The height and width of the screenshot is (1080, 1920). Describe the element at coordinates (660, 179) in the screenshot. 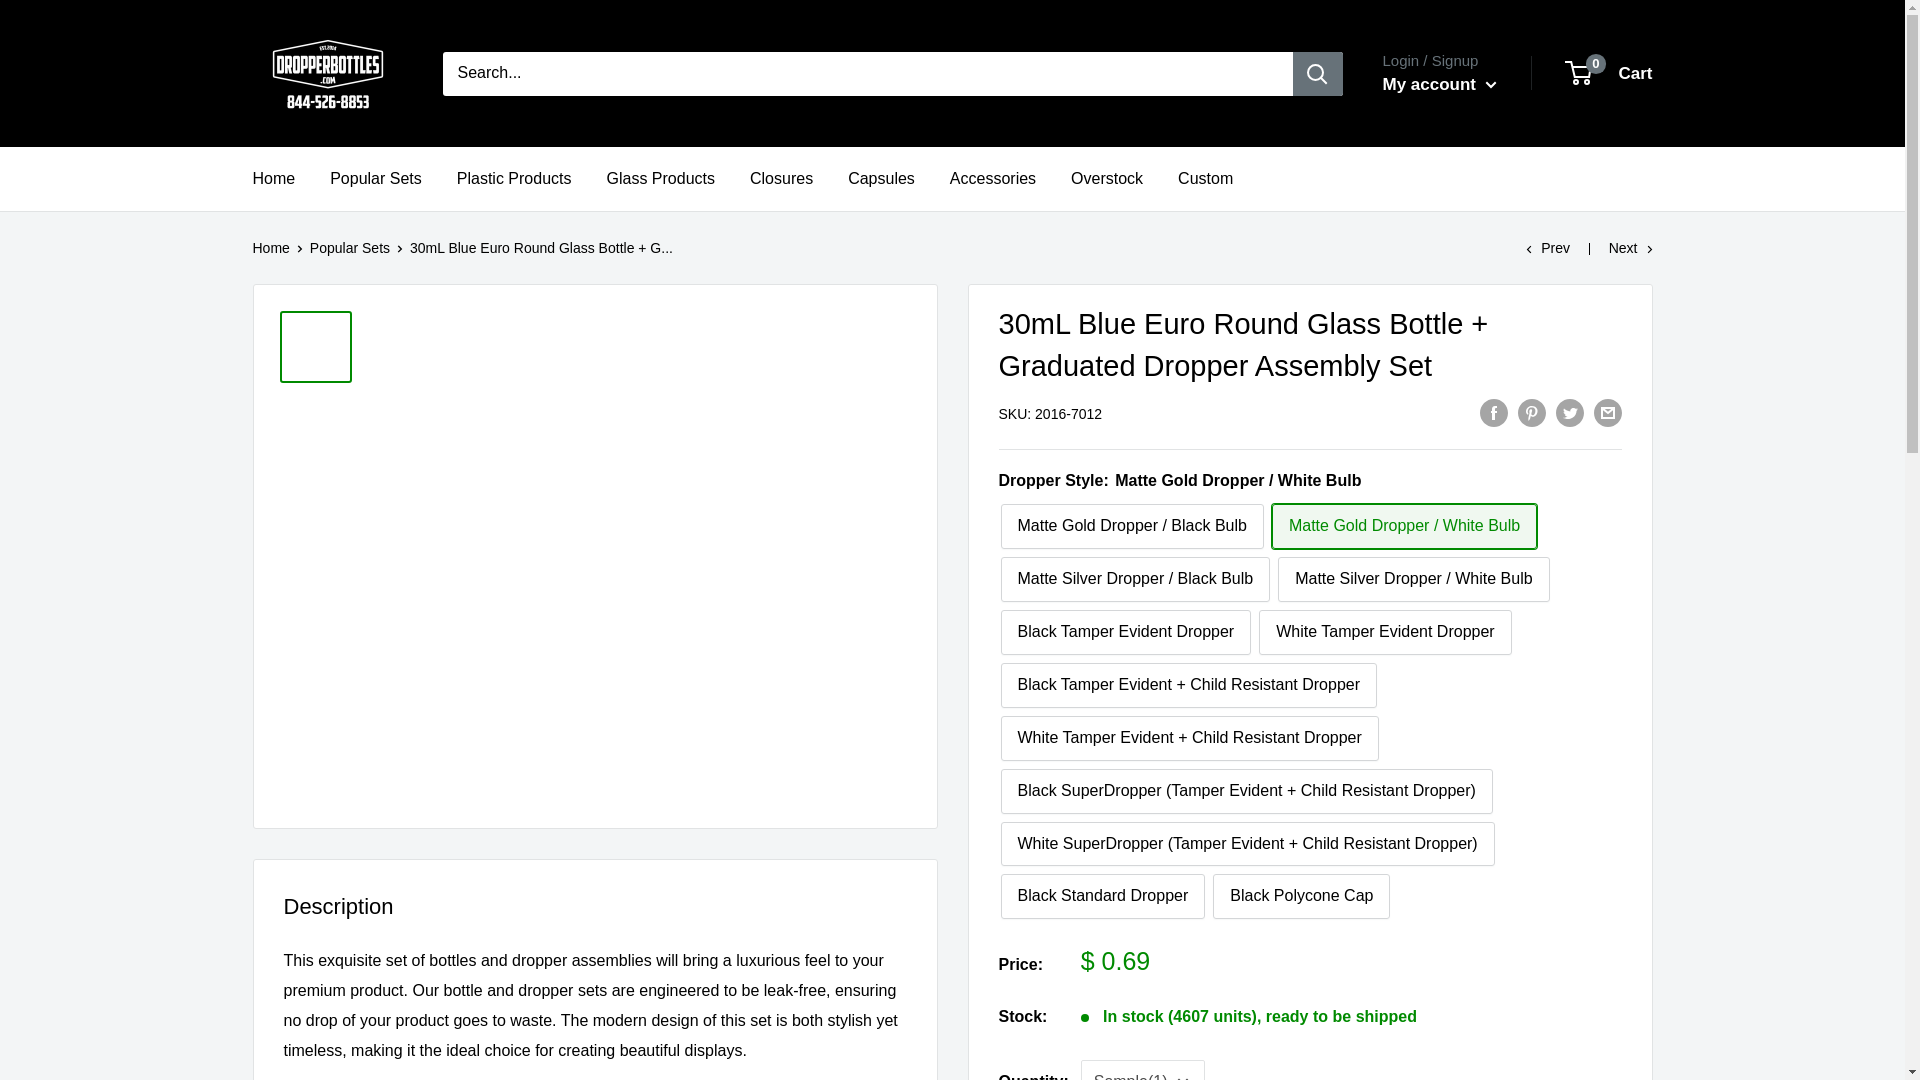

I see `Glass Products` at that location.